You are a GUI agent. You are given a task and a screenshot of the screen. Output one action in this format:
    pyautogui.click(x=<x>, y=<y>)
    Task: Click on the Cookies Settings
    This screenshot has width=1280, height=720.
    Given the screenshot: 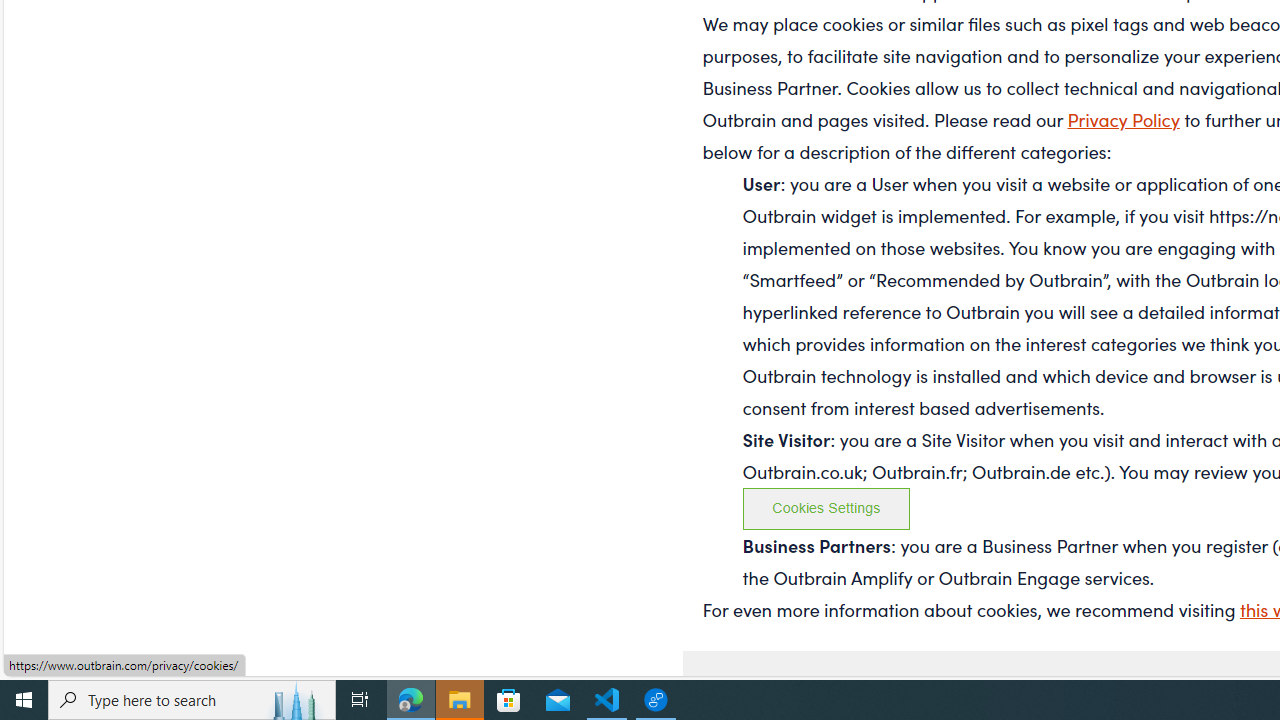 What is the action you would take?
    pyautogui.click(x=826, y=508)
    